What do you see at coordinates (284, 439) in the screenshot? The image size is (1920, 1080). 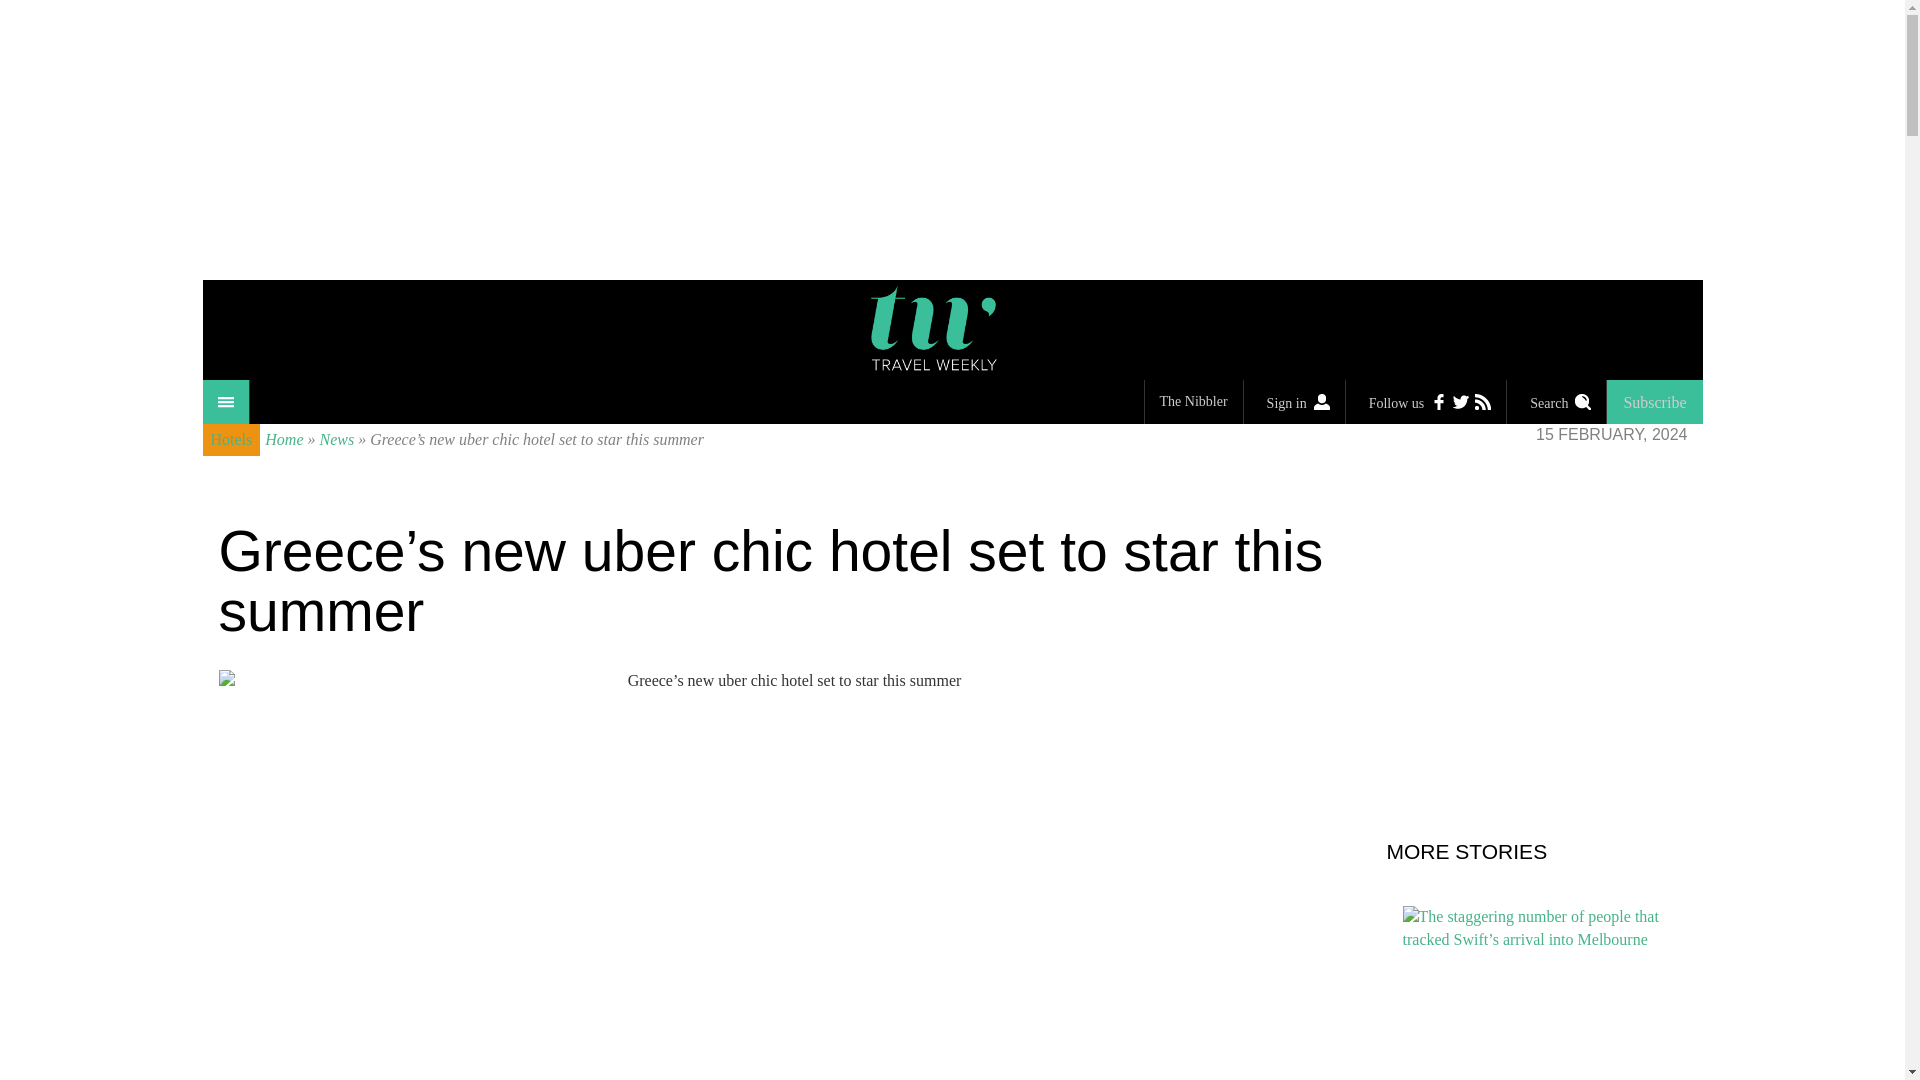 I see `Home` at bounding box center [284, 439].